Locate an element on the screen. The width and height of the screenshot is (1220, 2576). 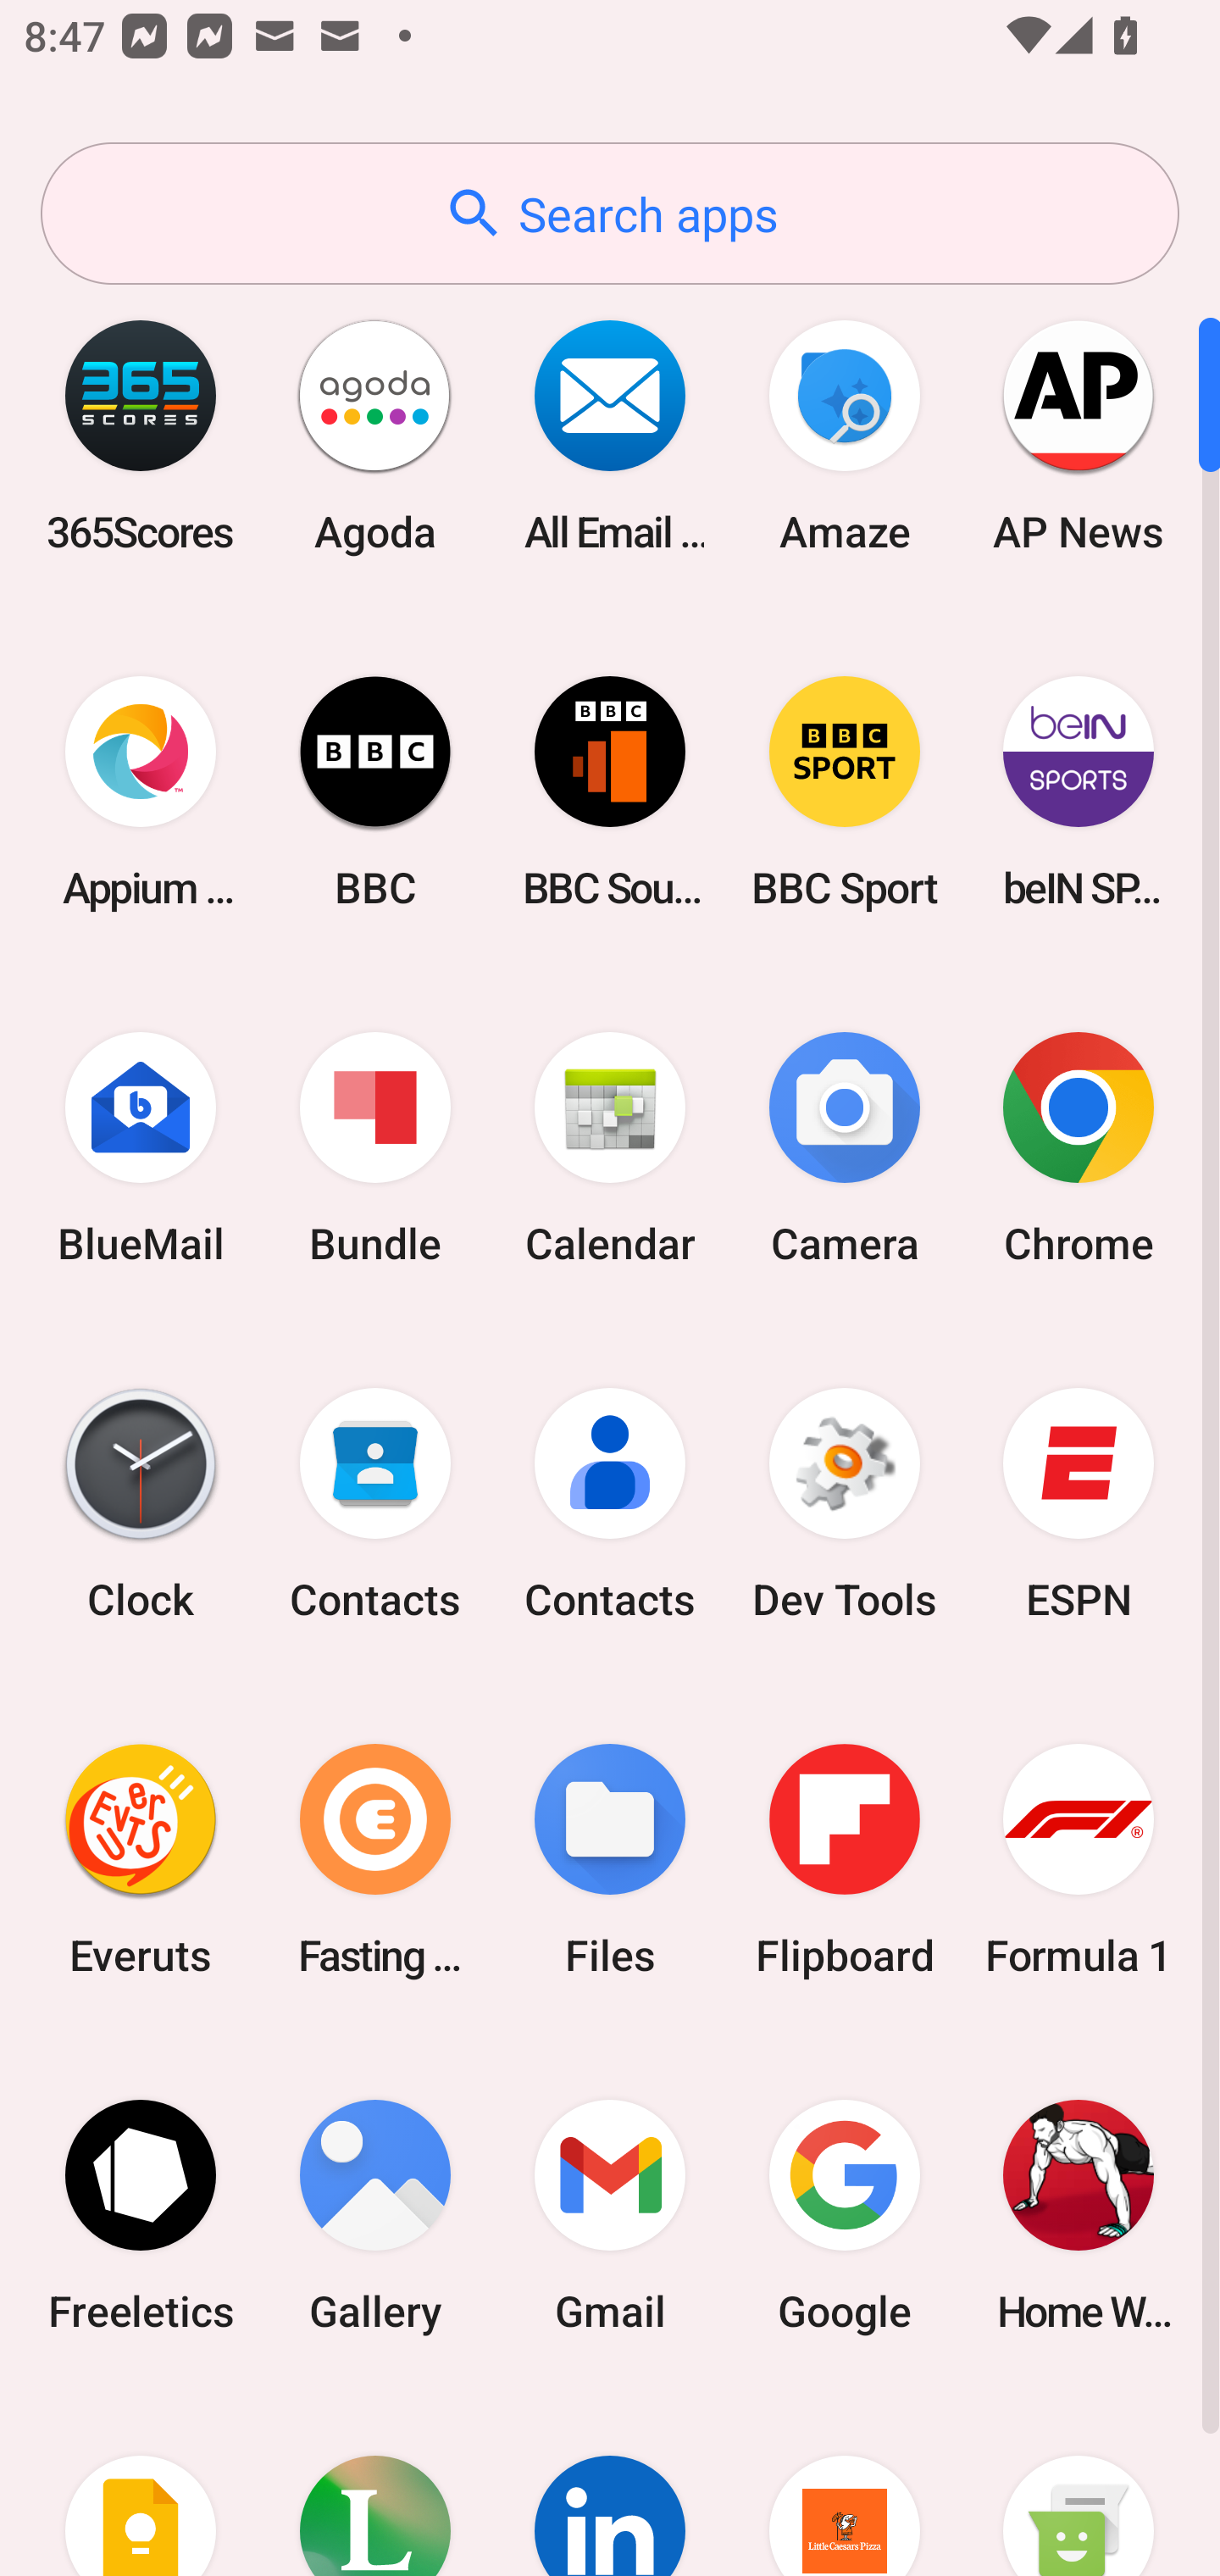
Chrome is located at coordinates (1079, 1149).